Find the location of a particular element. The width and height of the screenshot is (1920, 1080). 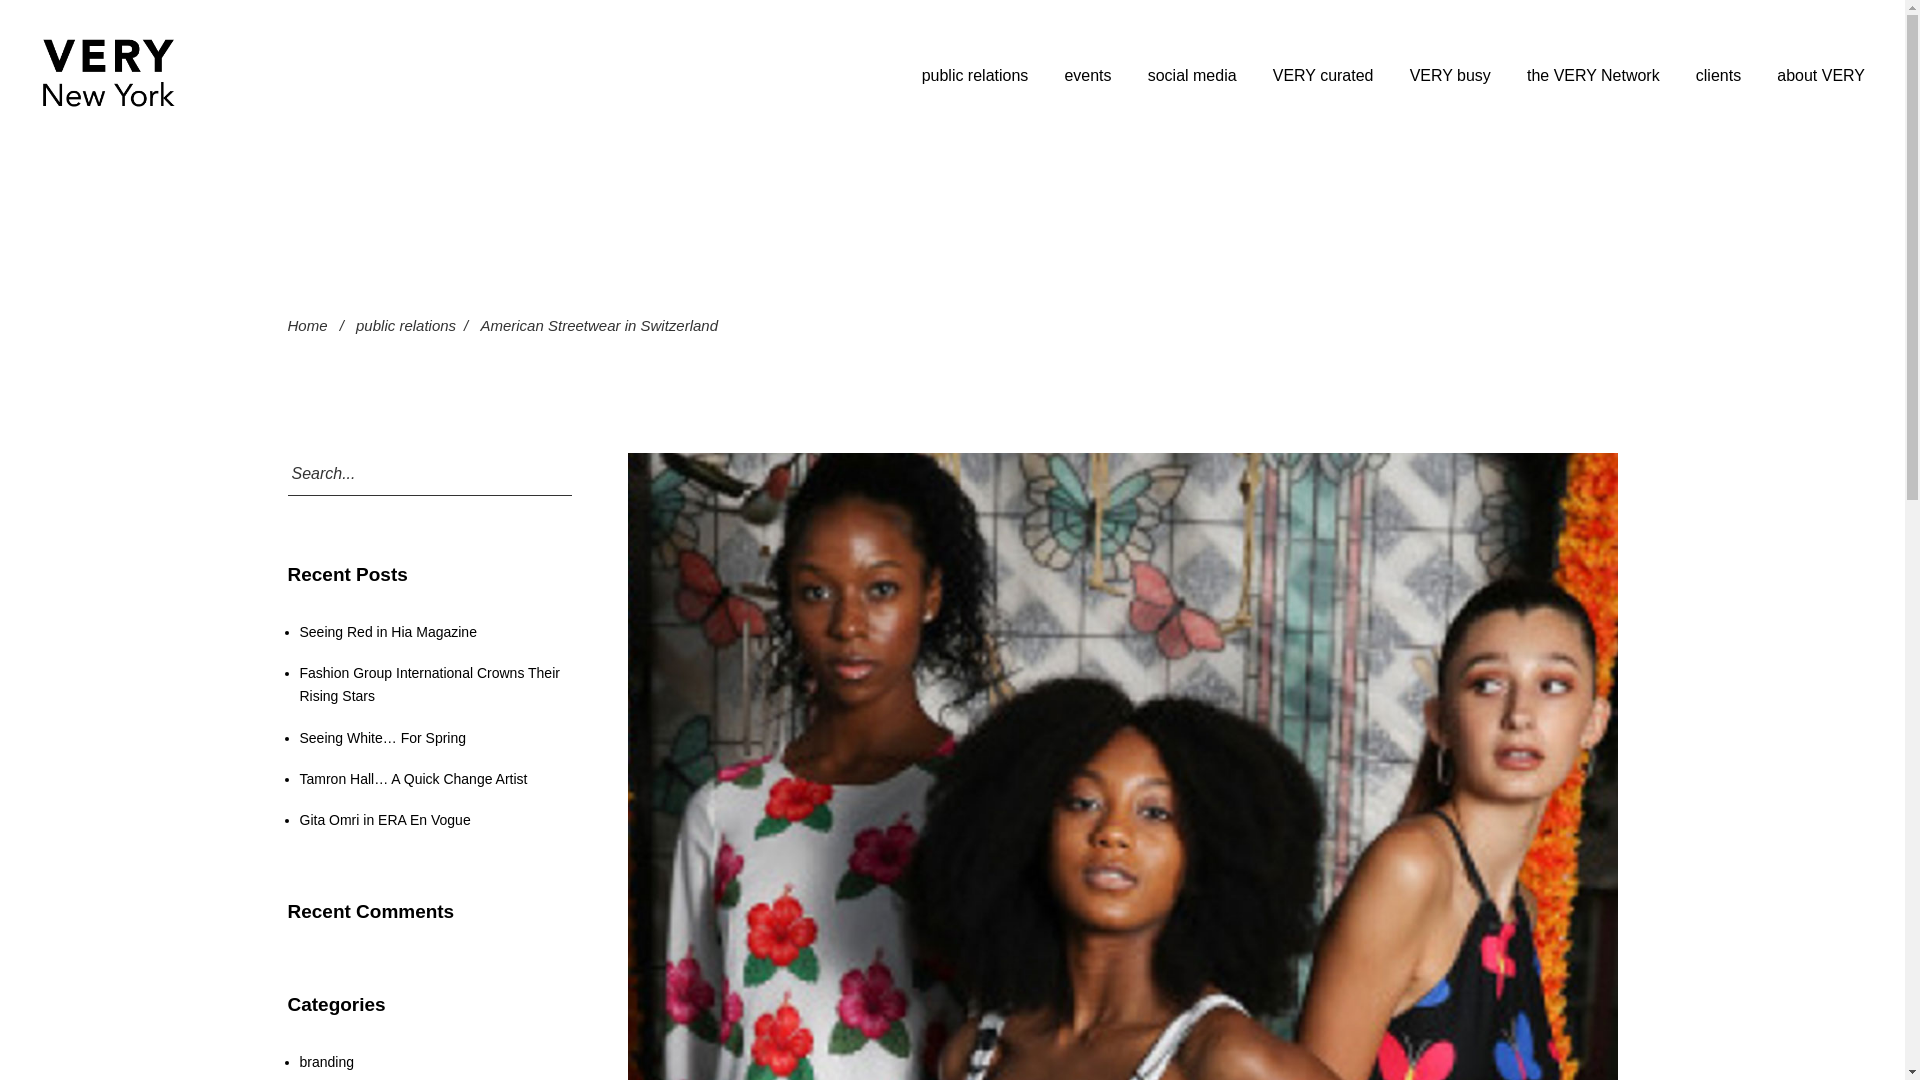

about VERY is located at coordinates (1820, 75).